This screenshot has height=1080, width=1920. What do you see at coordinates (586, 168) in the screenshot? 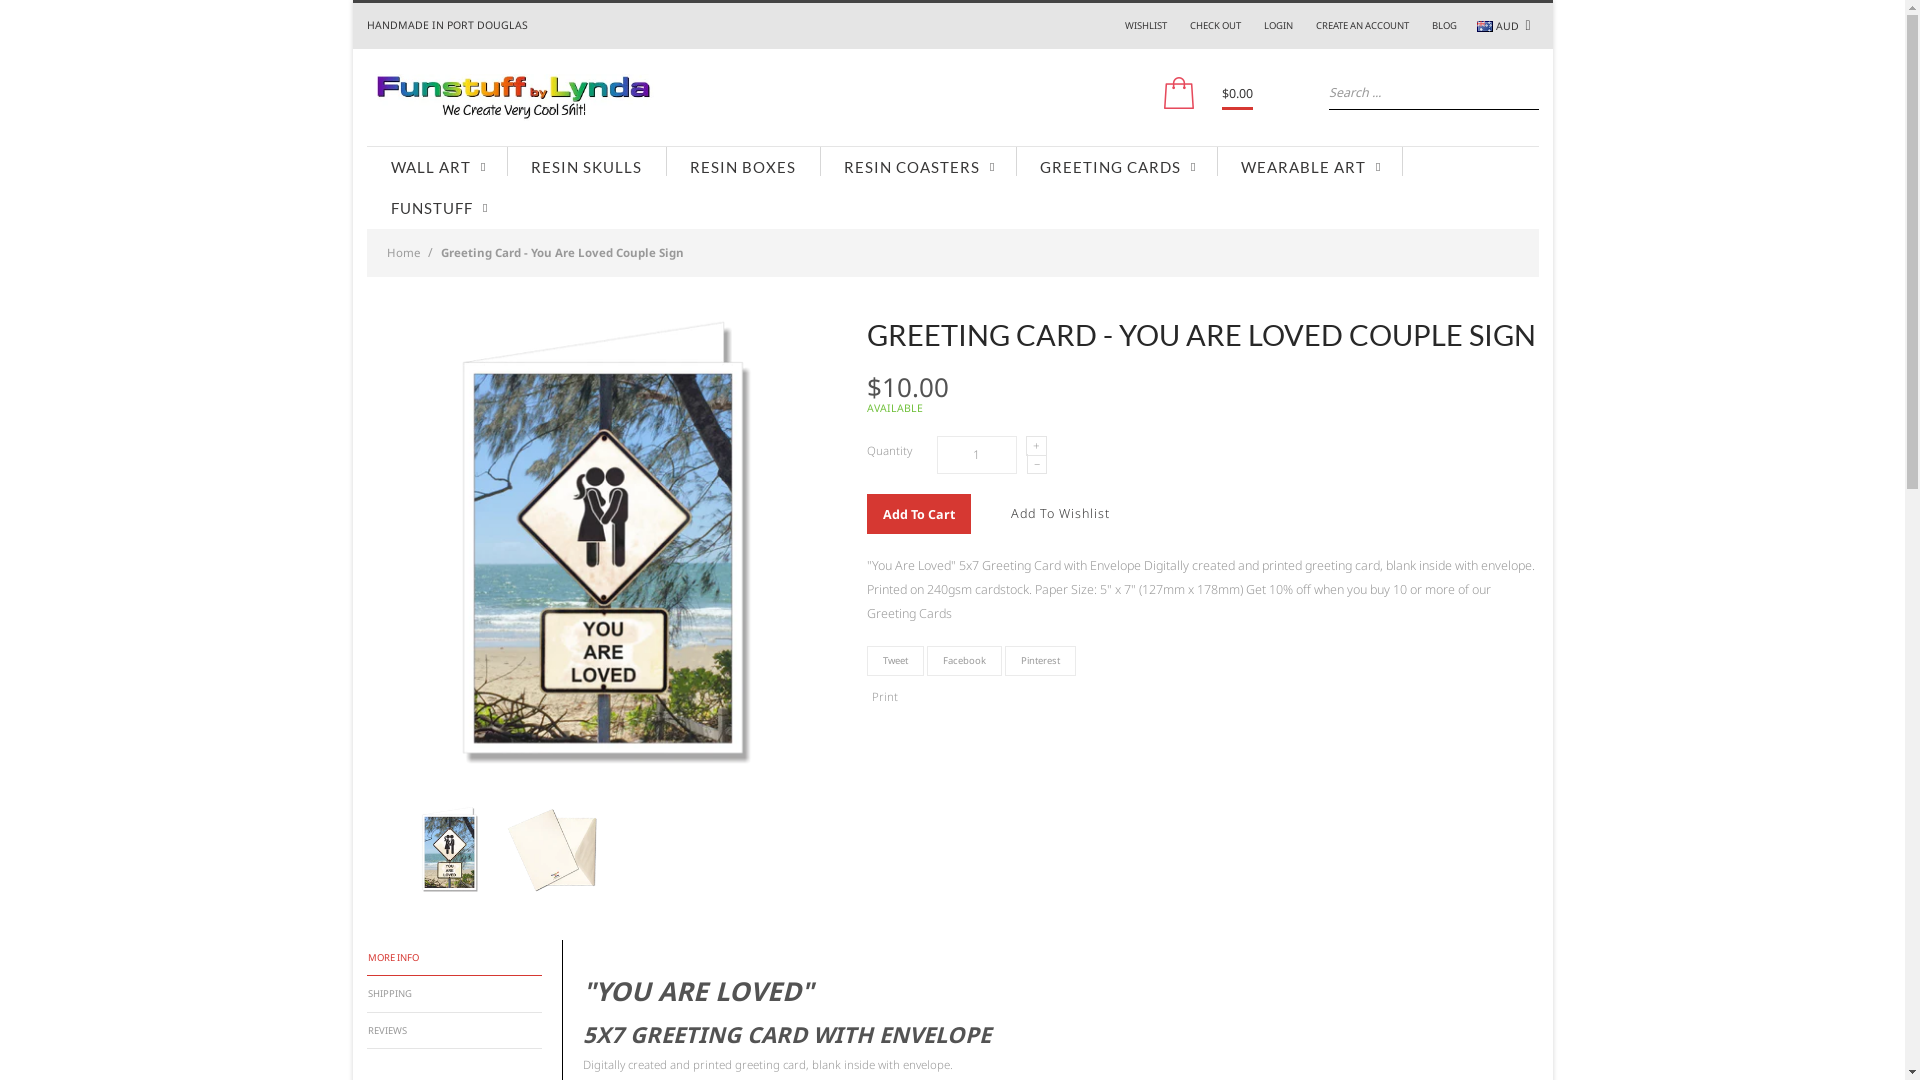
I see `RESIN SKULLS` at bounding box center [586, 168].